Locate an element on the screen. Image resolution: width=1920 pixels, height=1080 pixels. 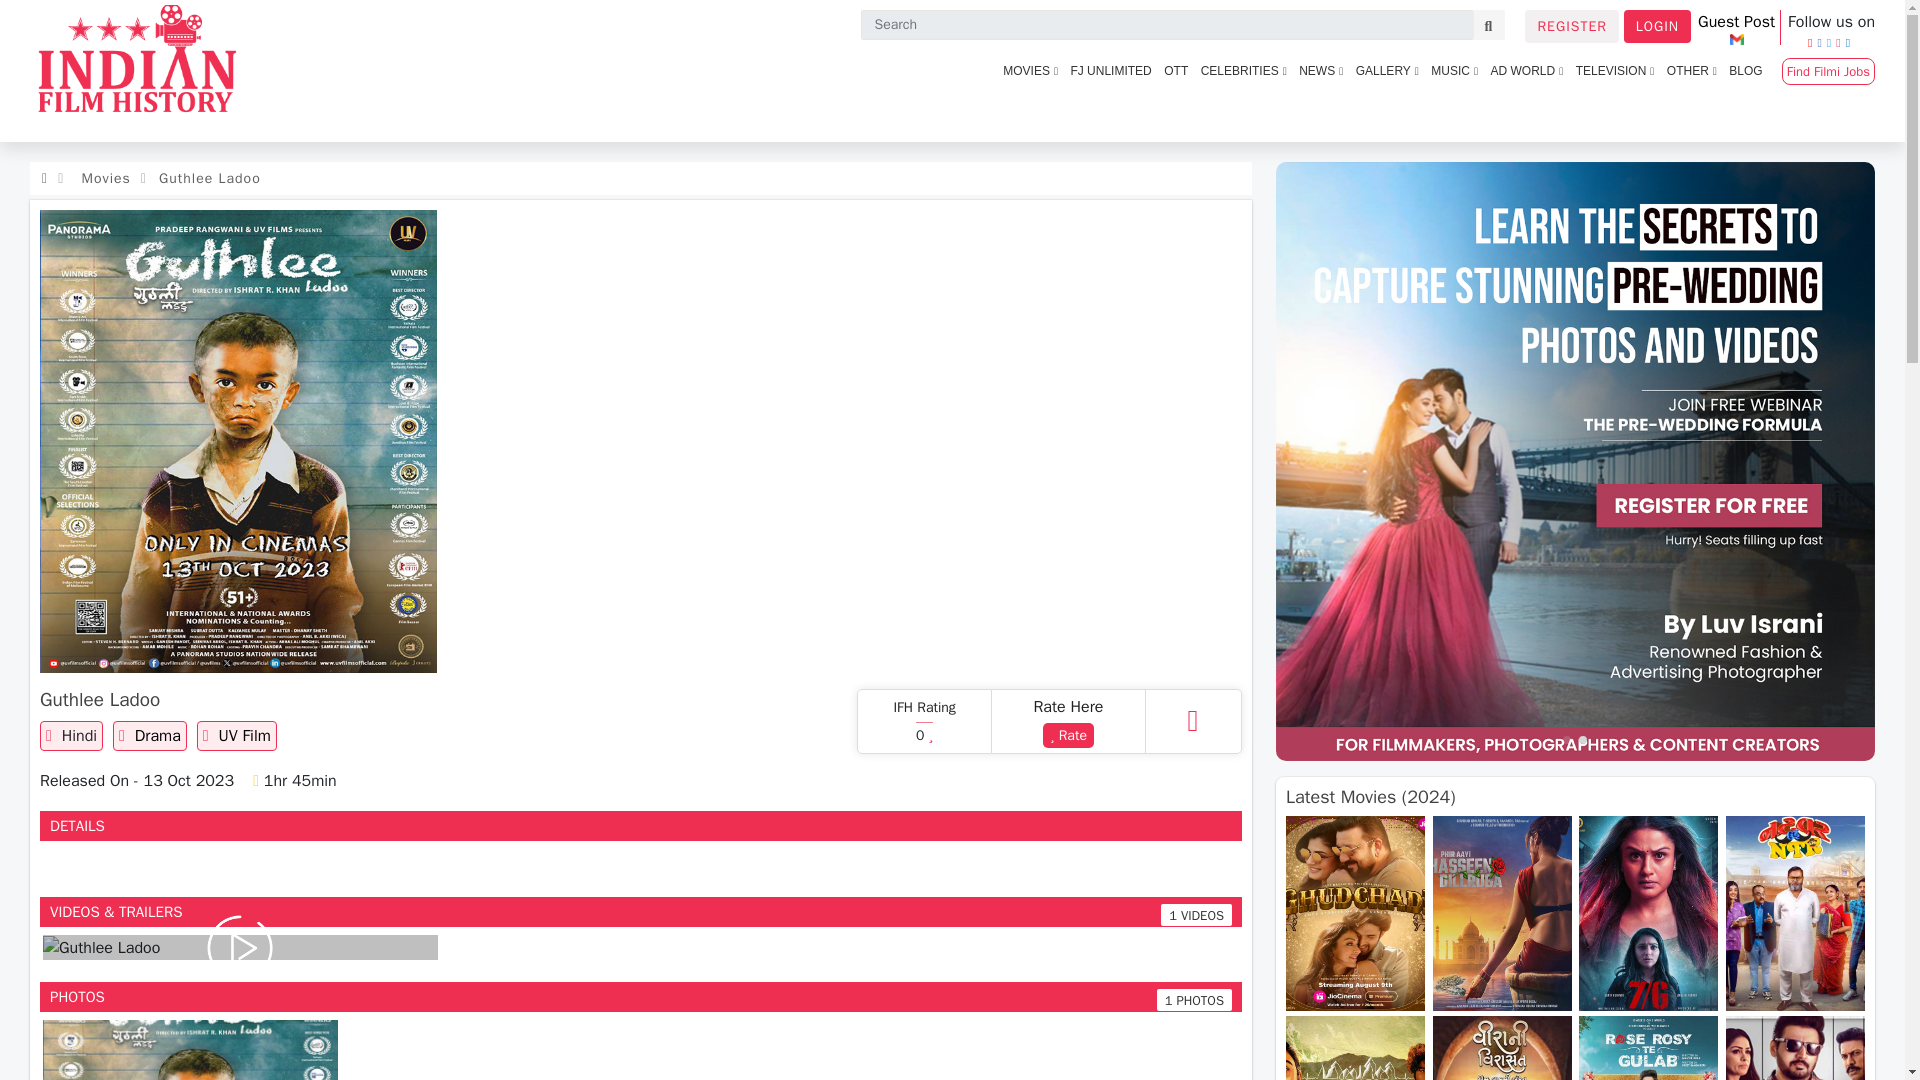
Indian Film History is located at coordinates (240, 946).